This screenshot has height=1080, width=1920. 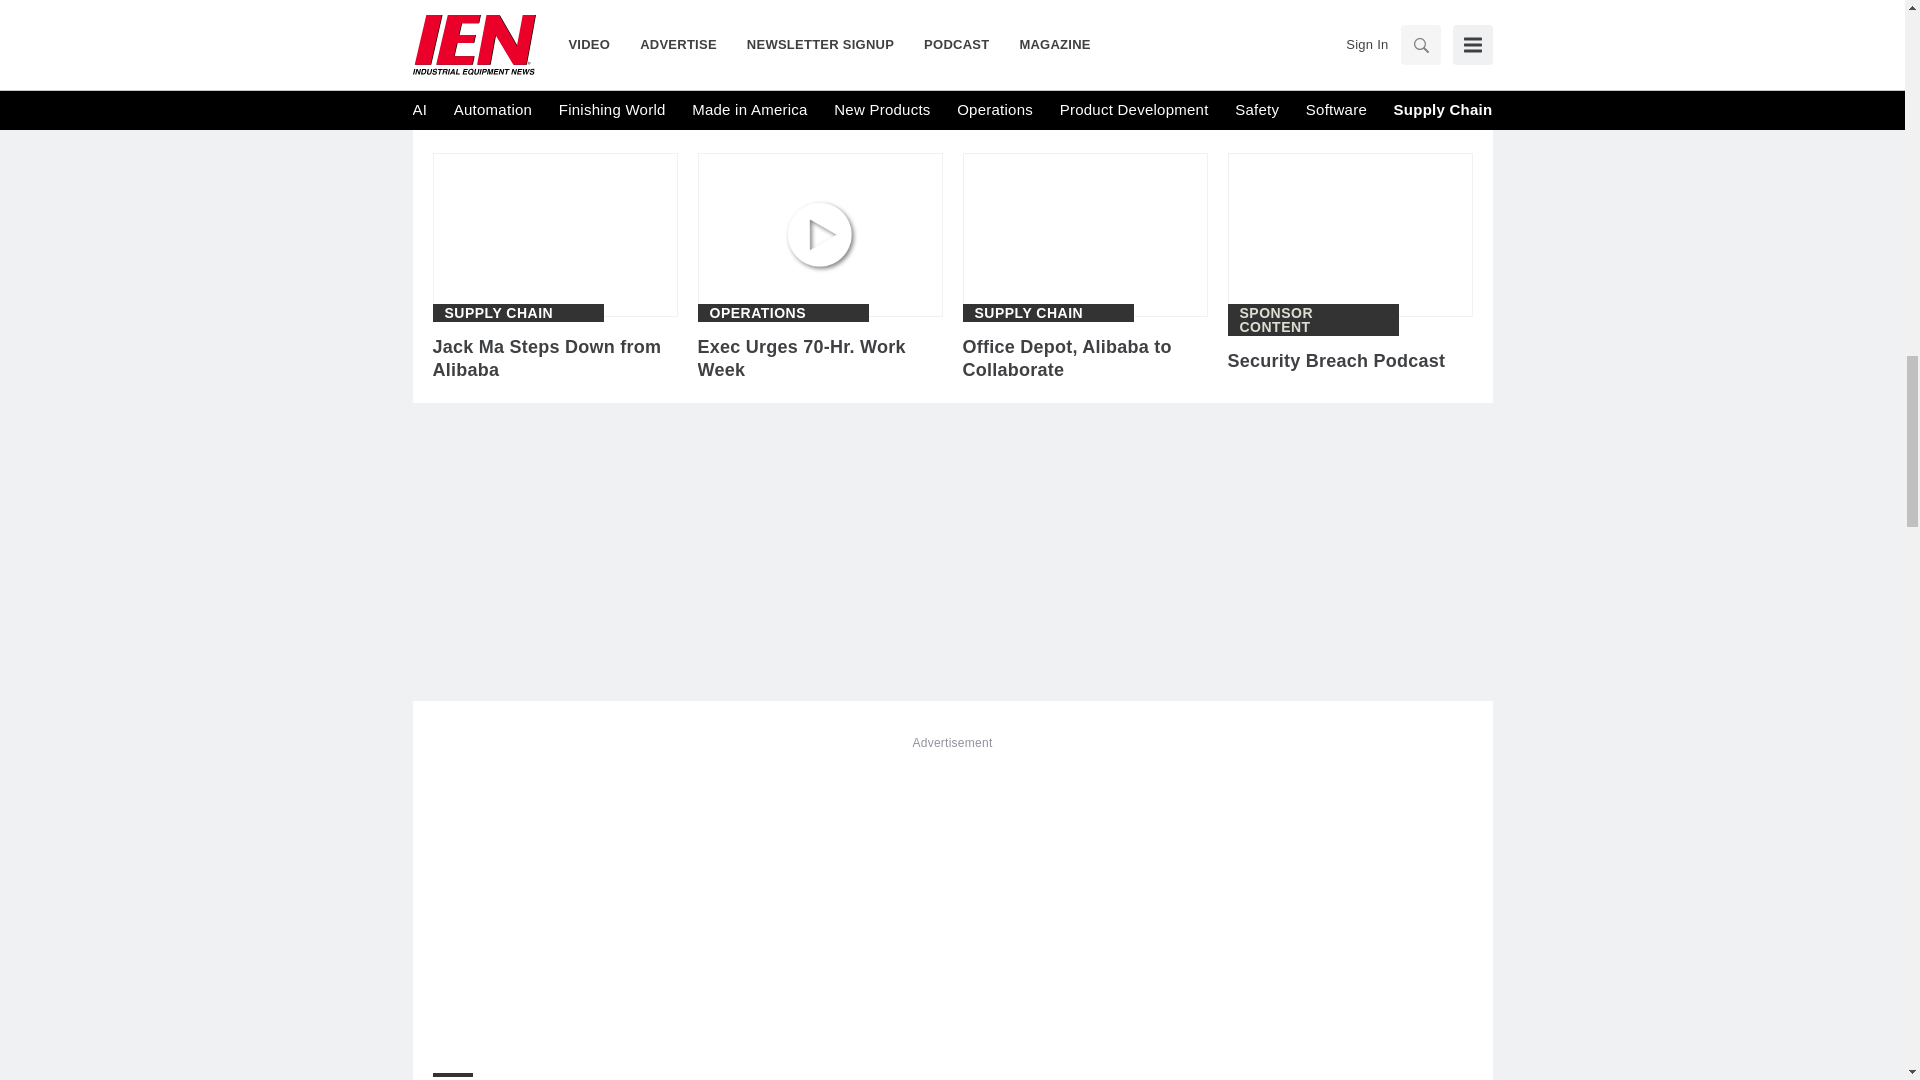 I want to click on Supply Chain, so click(x=498, y=312).